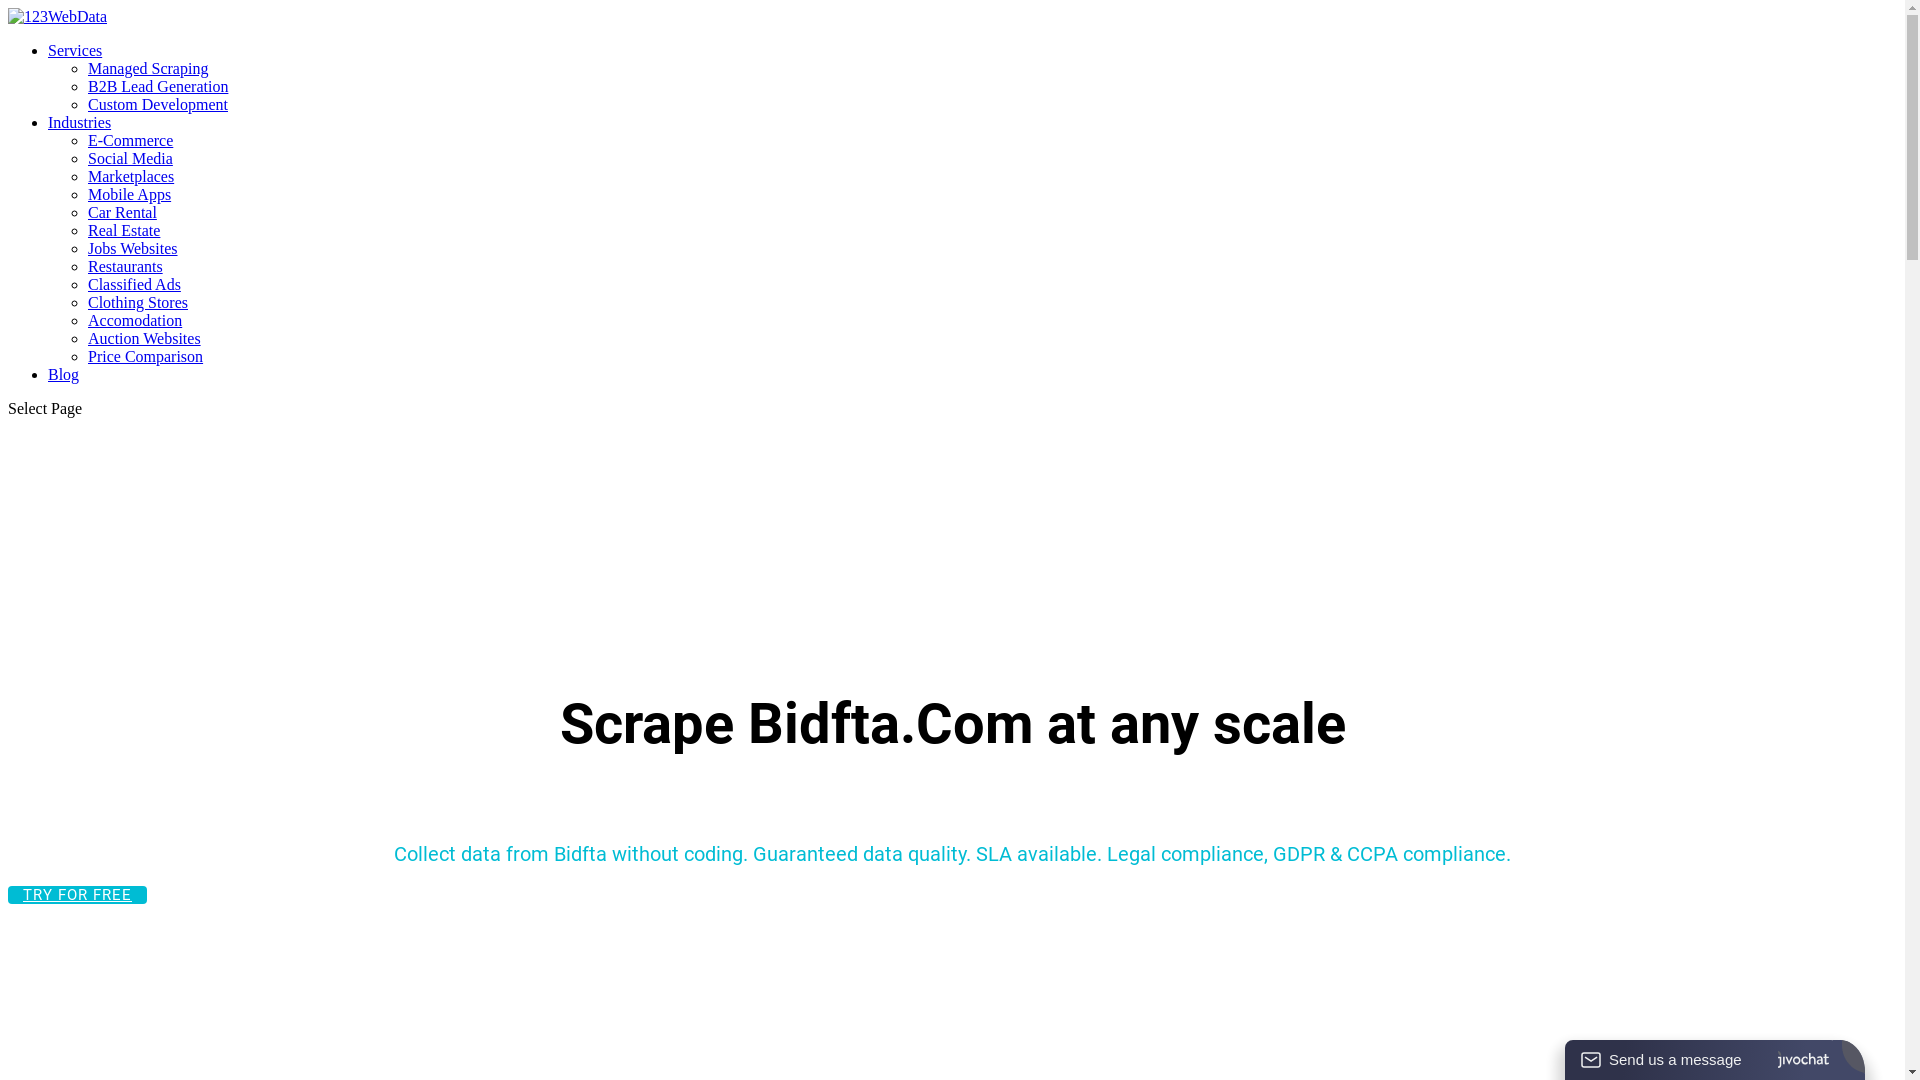 The width and height of the screenshot is (1920, 1080). I want to click on E-Commerce, so click(130, 140).